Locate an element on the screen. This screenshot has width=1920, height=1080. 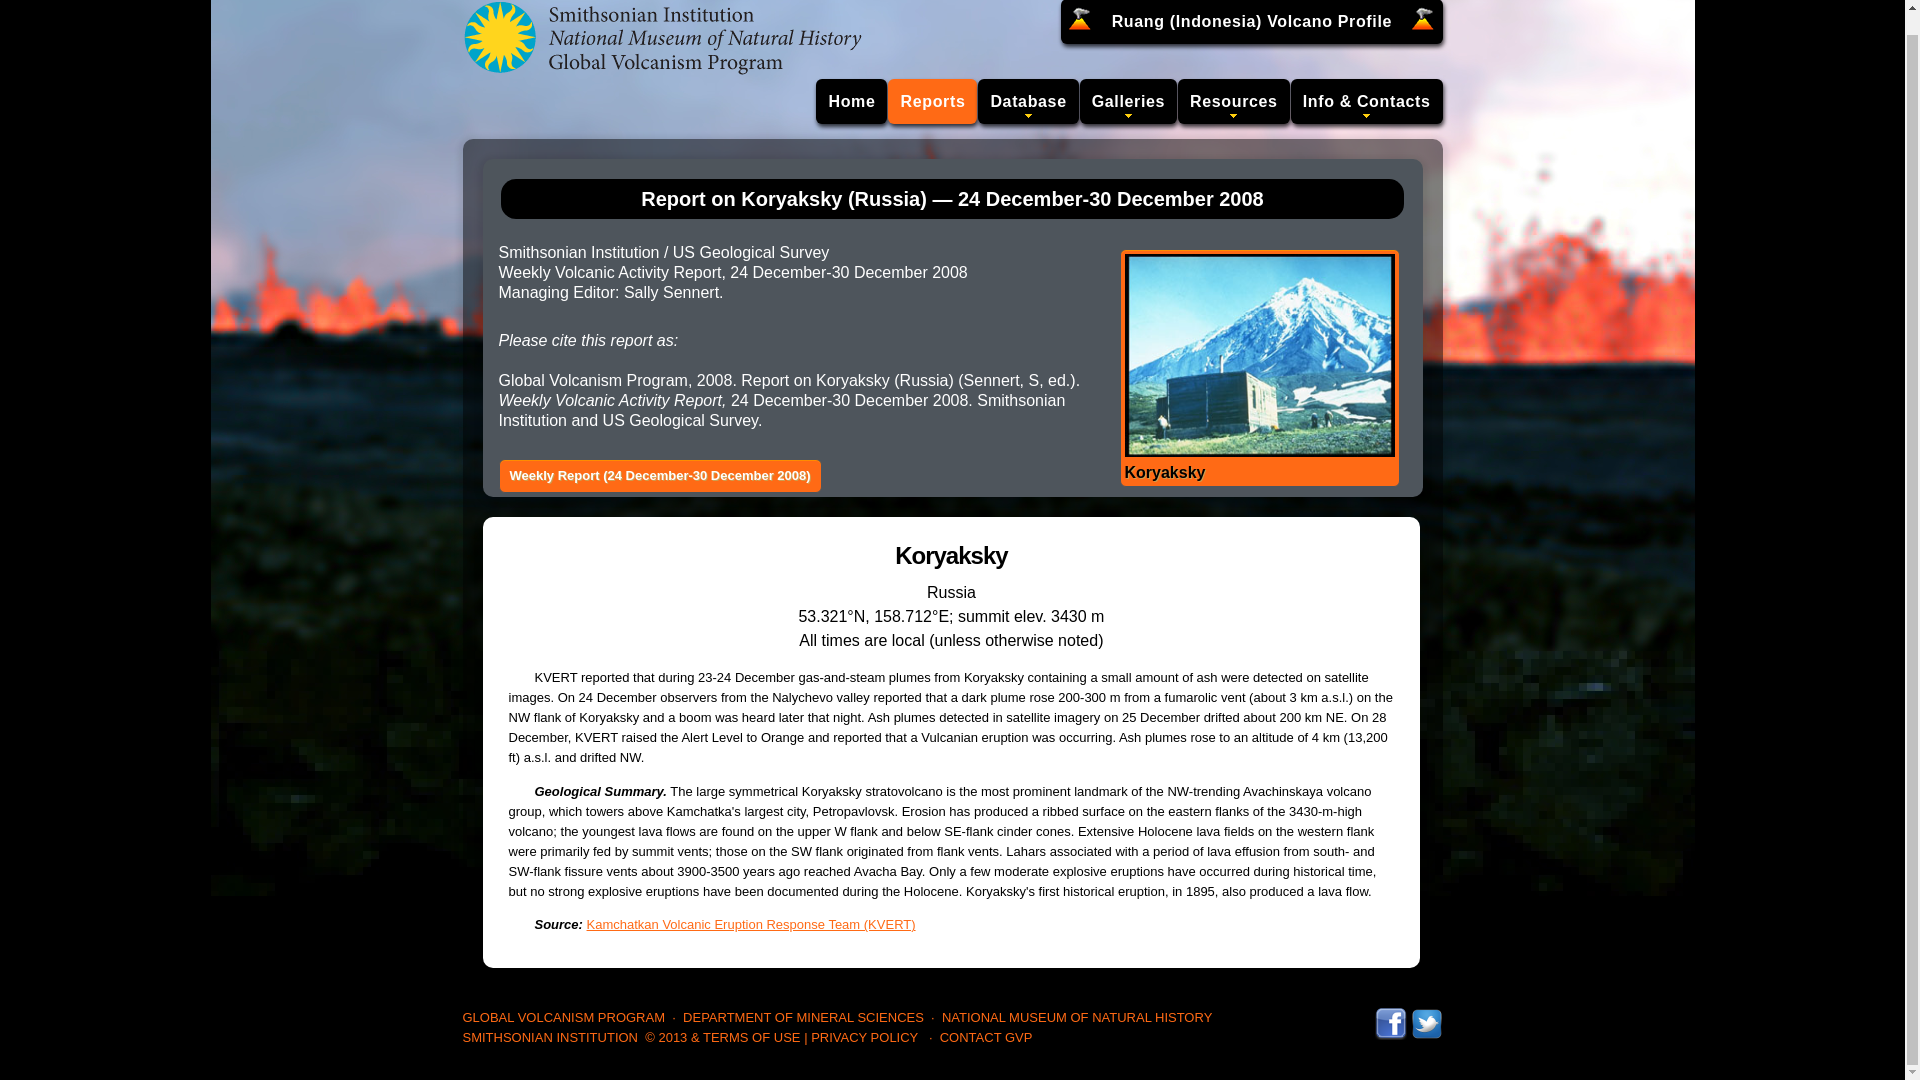
Link to Privacy Notice is located at coordinates (864, 1038).